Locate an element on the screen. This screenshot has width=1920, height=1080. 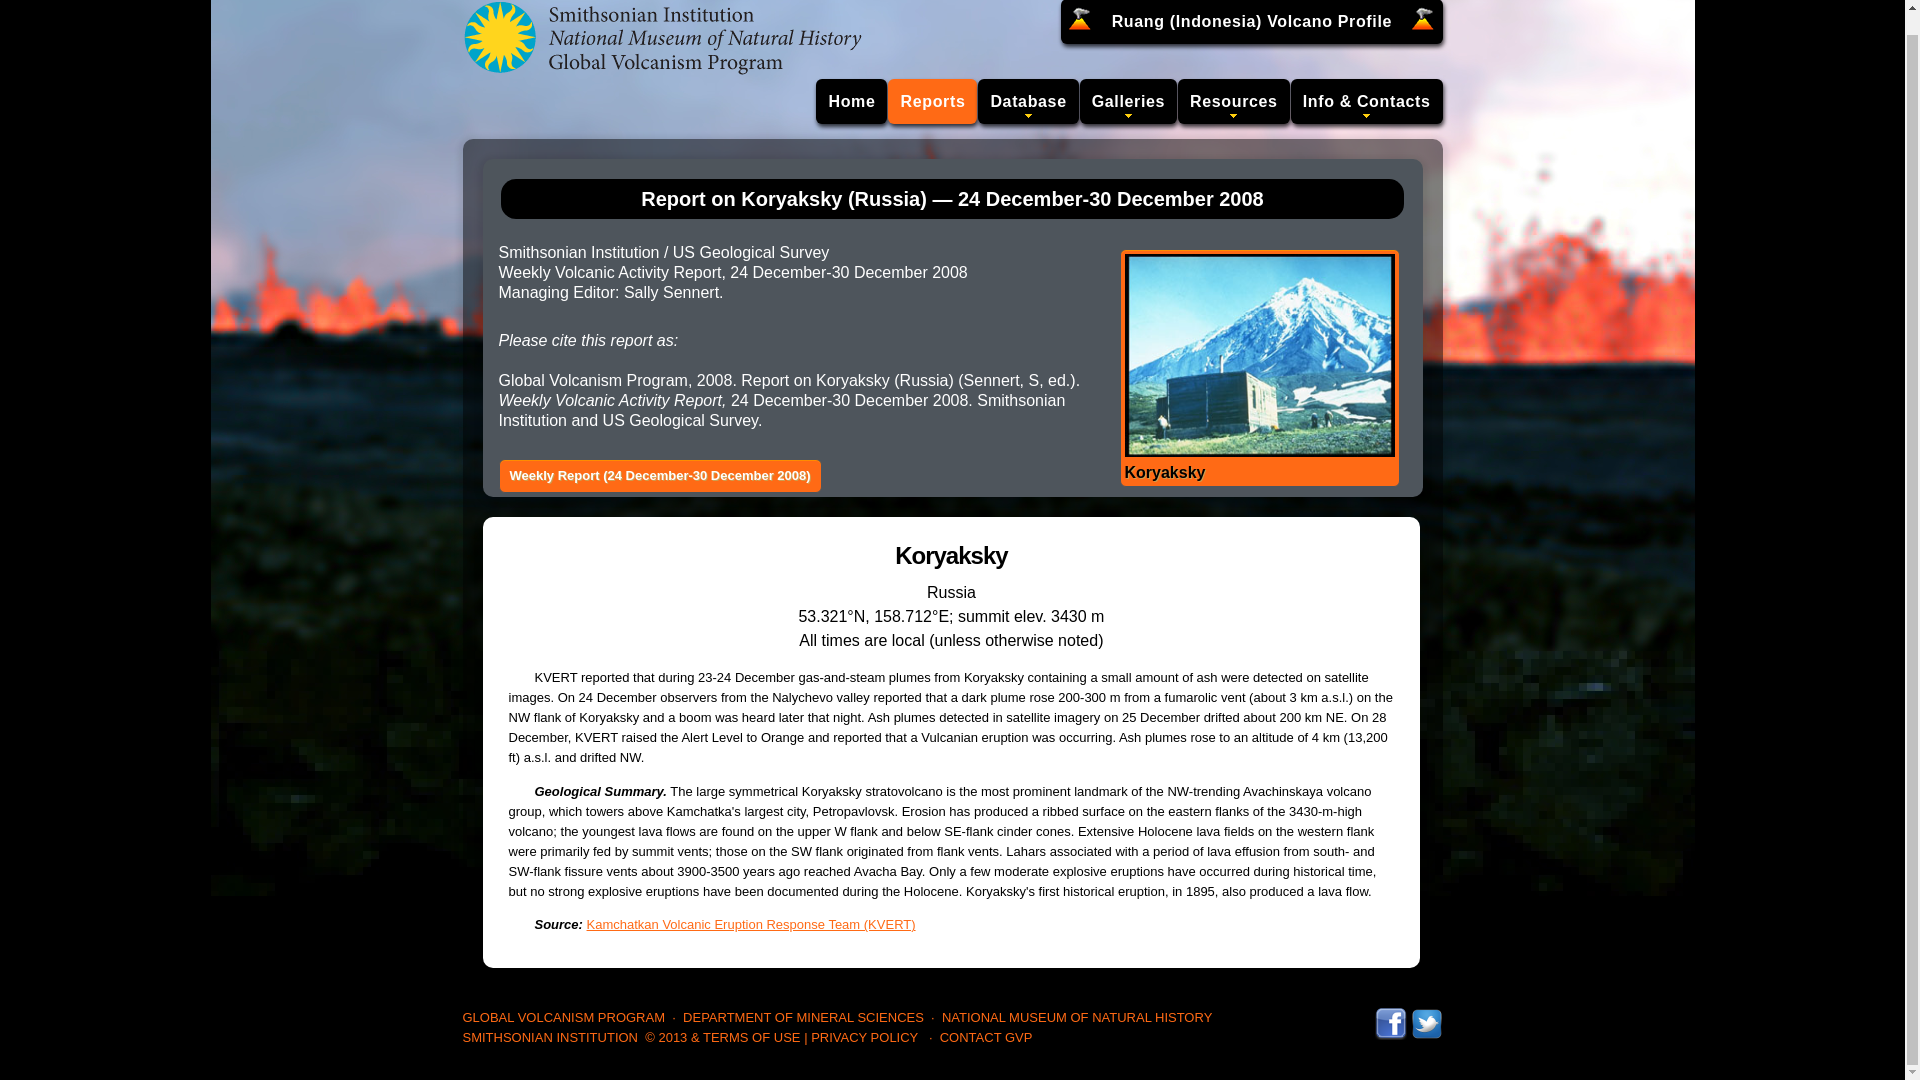
Link to Privacy Notice is located at coordinates (864, 1038).